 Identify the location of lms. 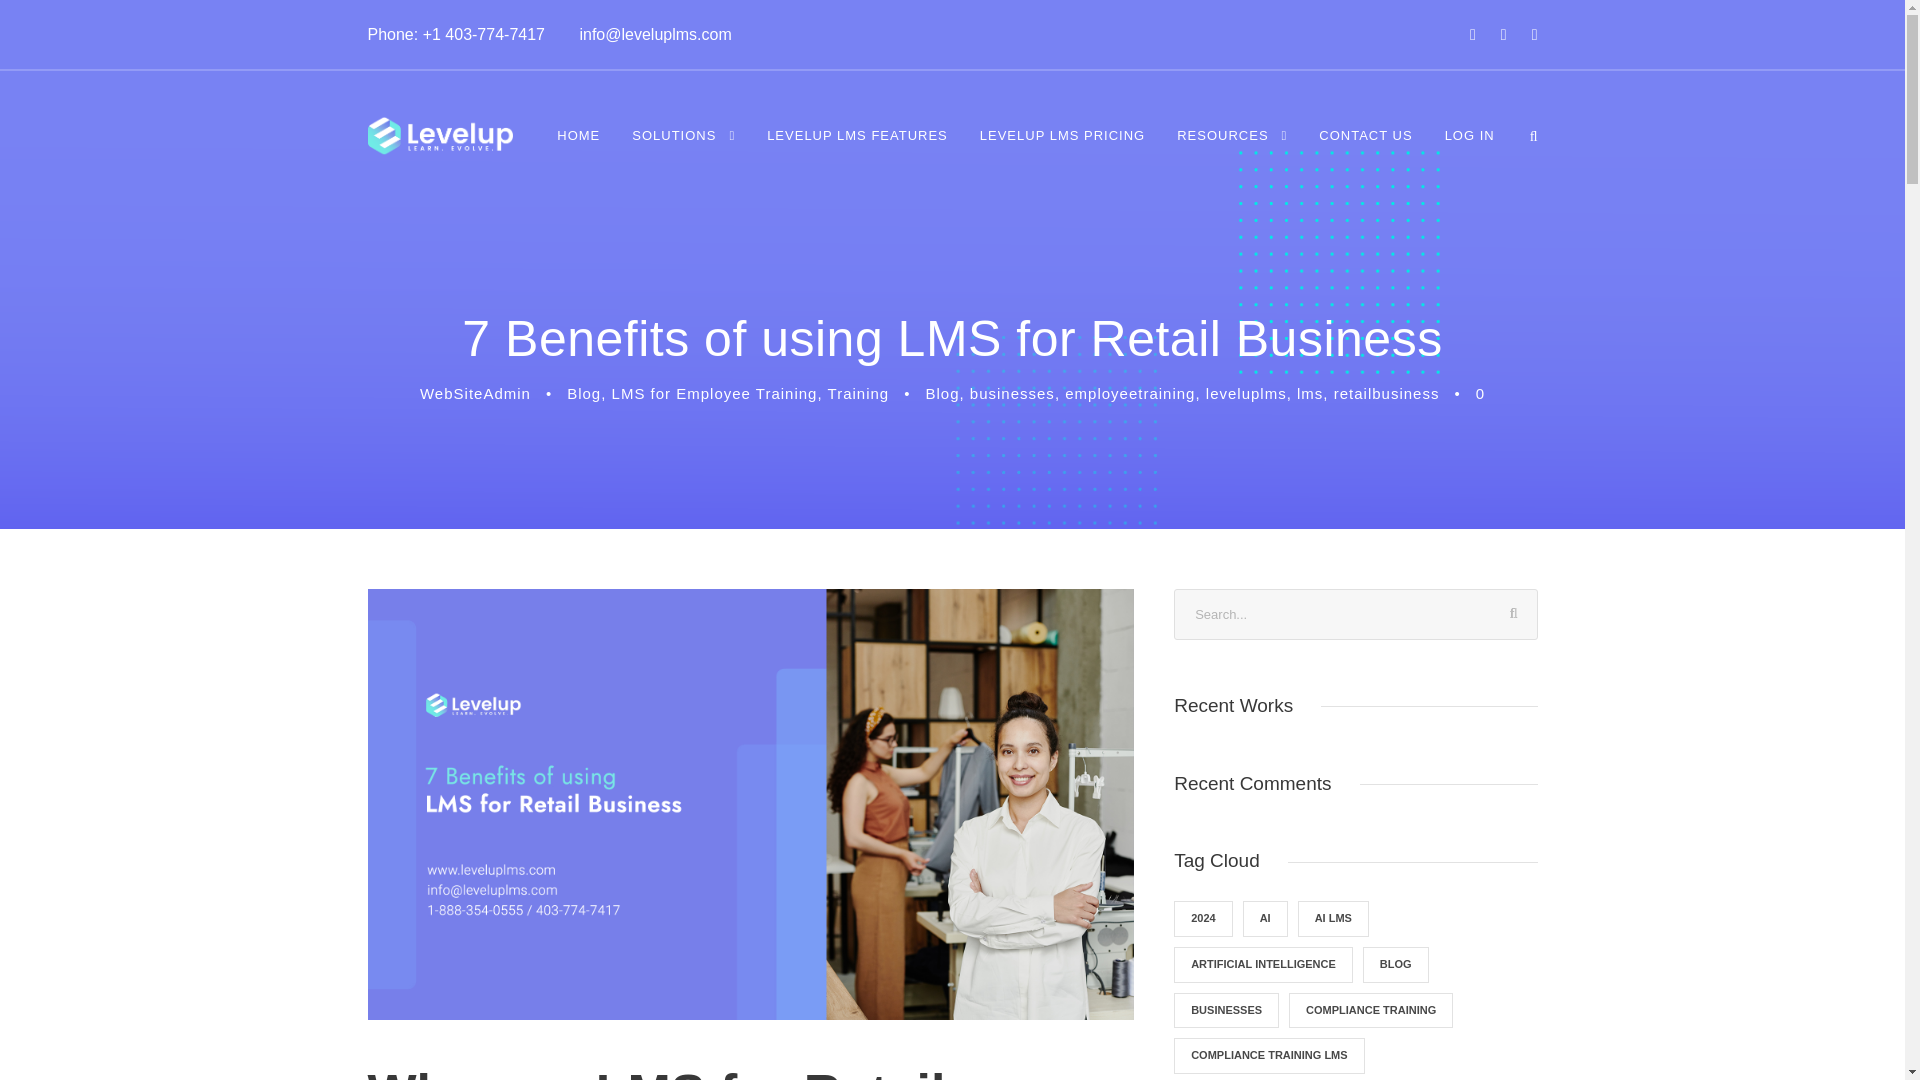
(1310, 392).